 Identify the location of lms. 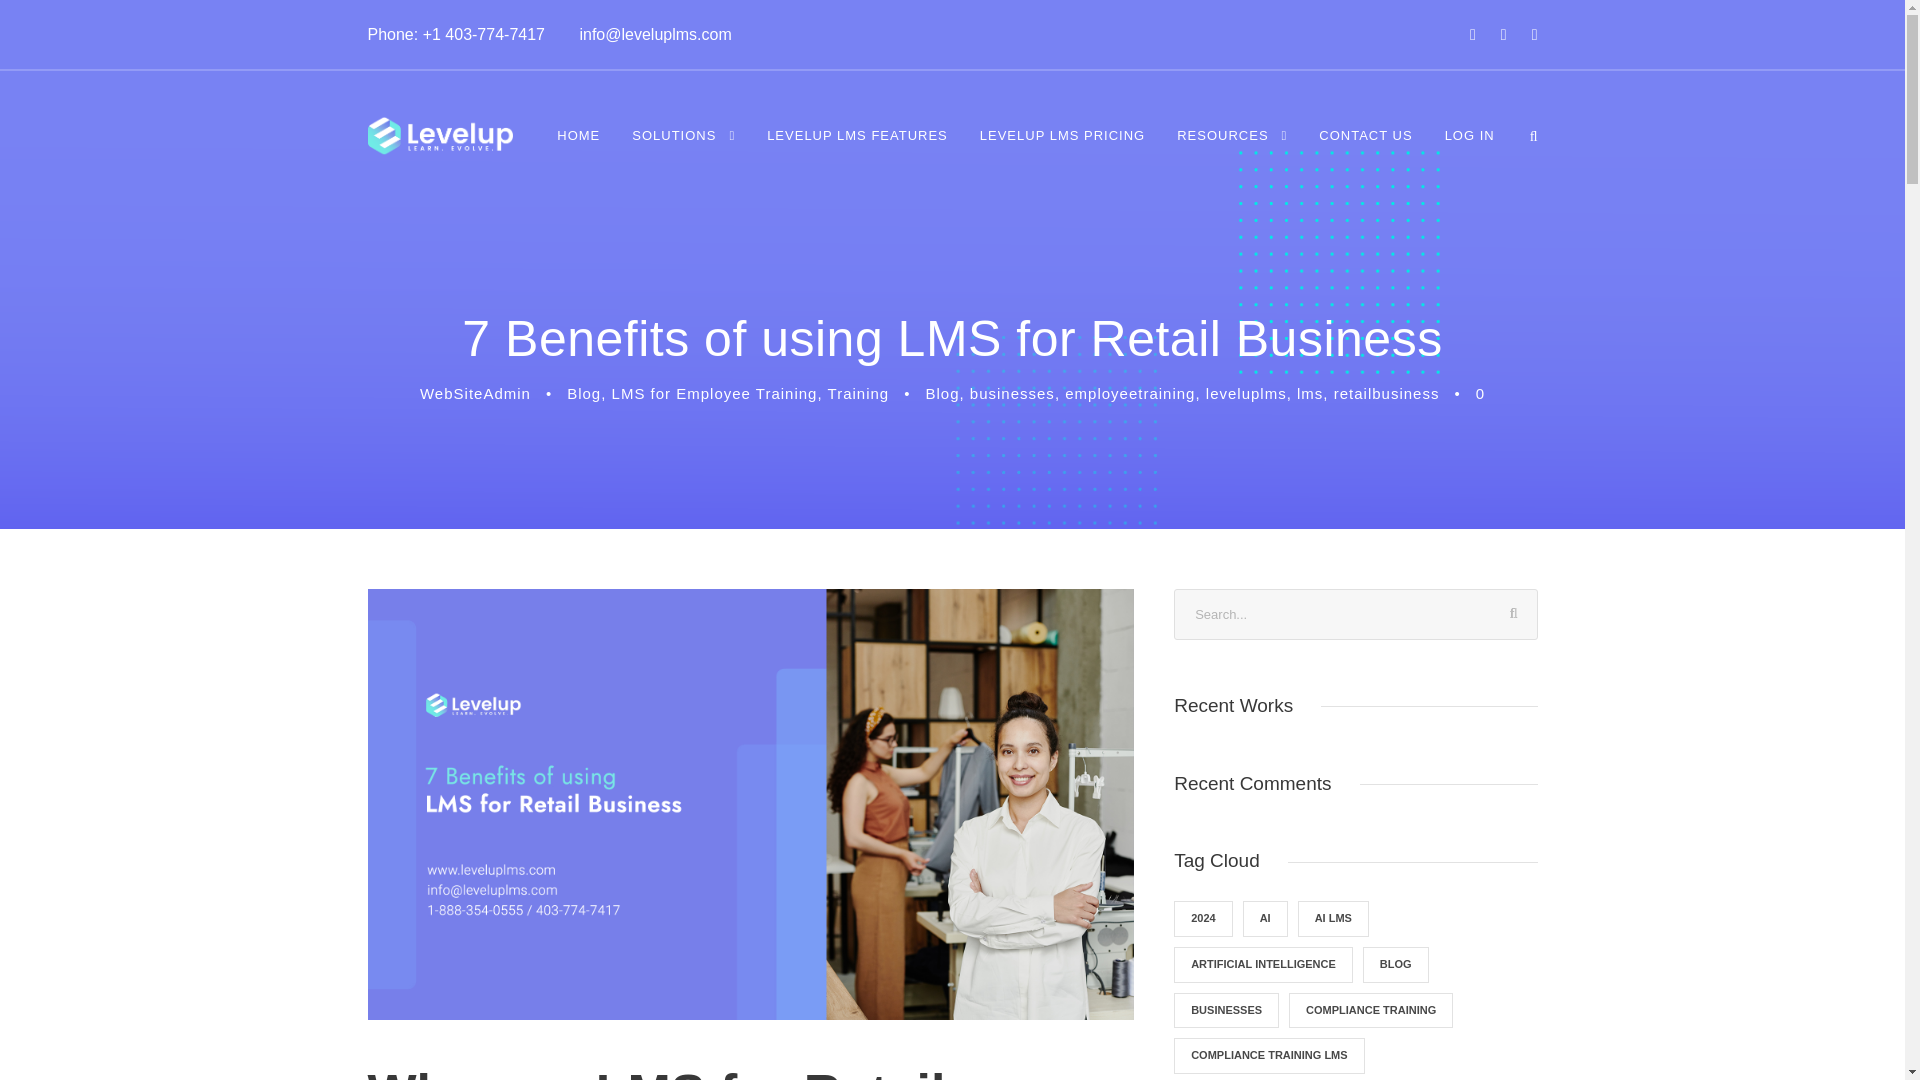
(1310, 392).